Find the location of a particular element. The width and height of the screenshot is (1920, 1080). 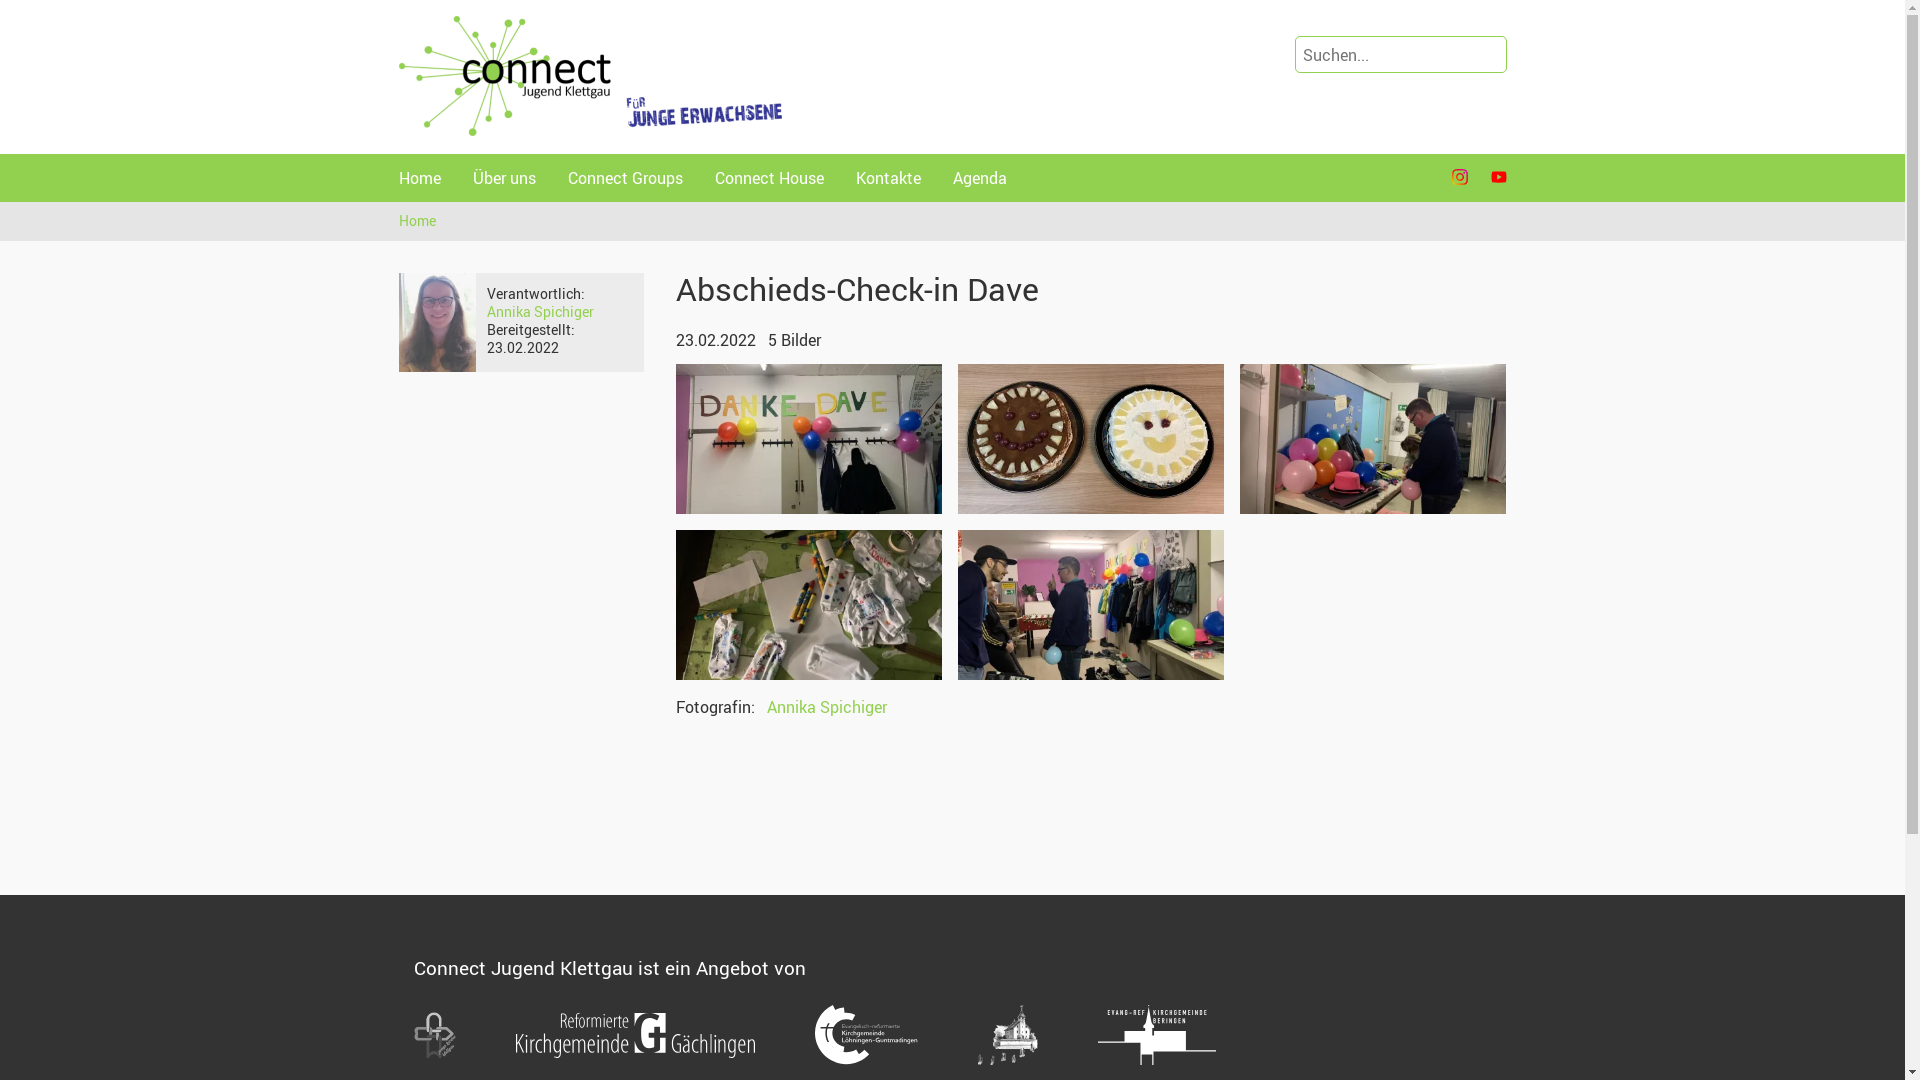

Connect Groups is located at coordinates (626, 178).